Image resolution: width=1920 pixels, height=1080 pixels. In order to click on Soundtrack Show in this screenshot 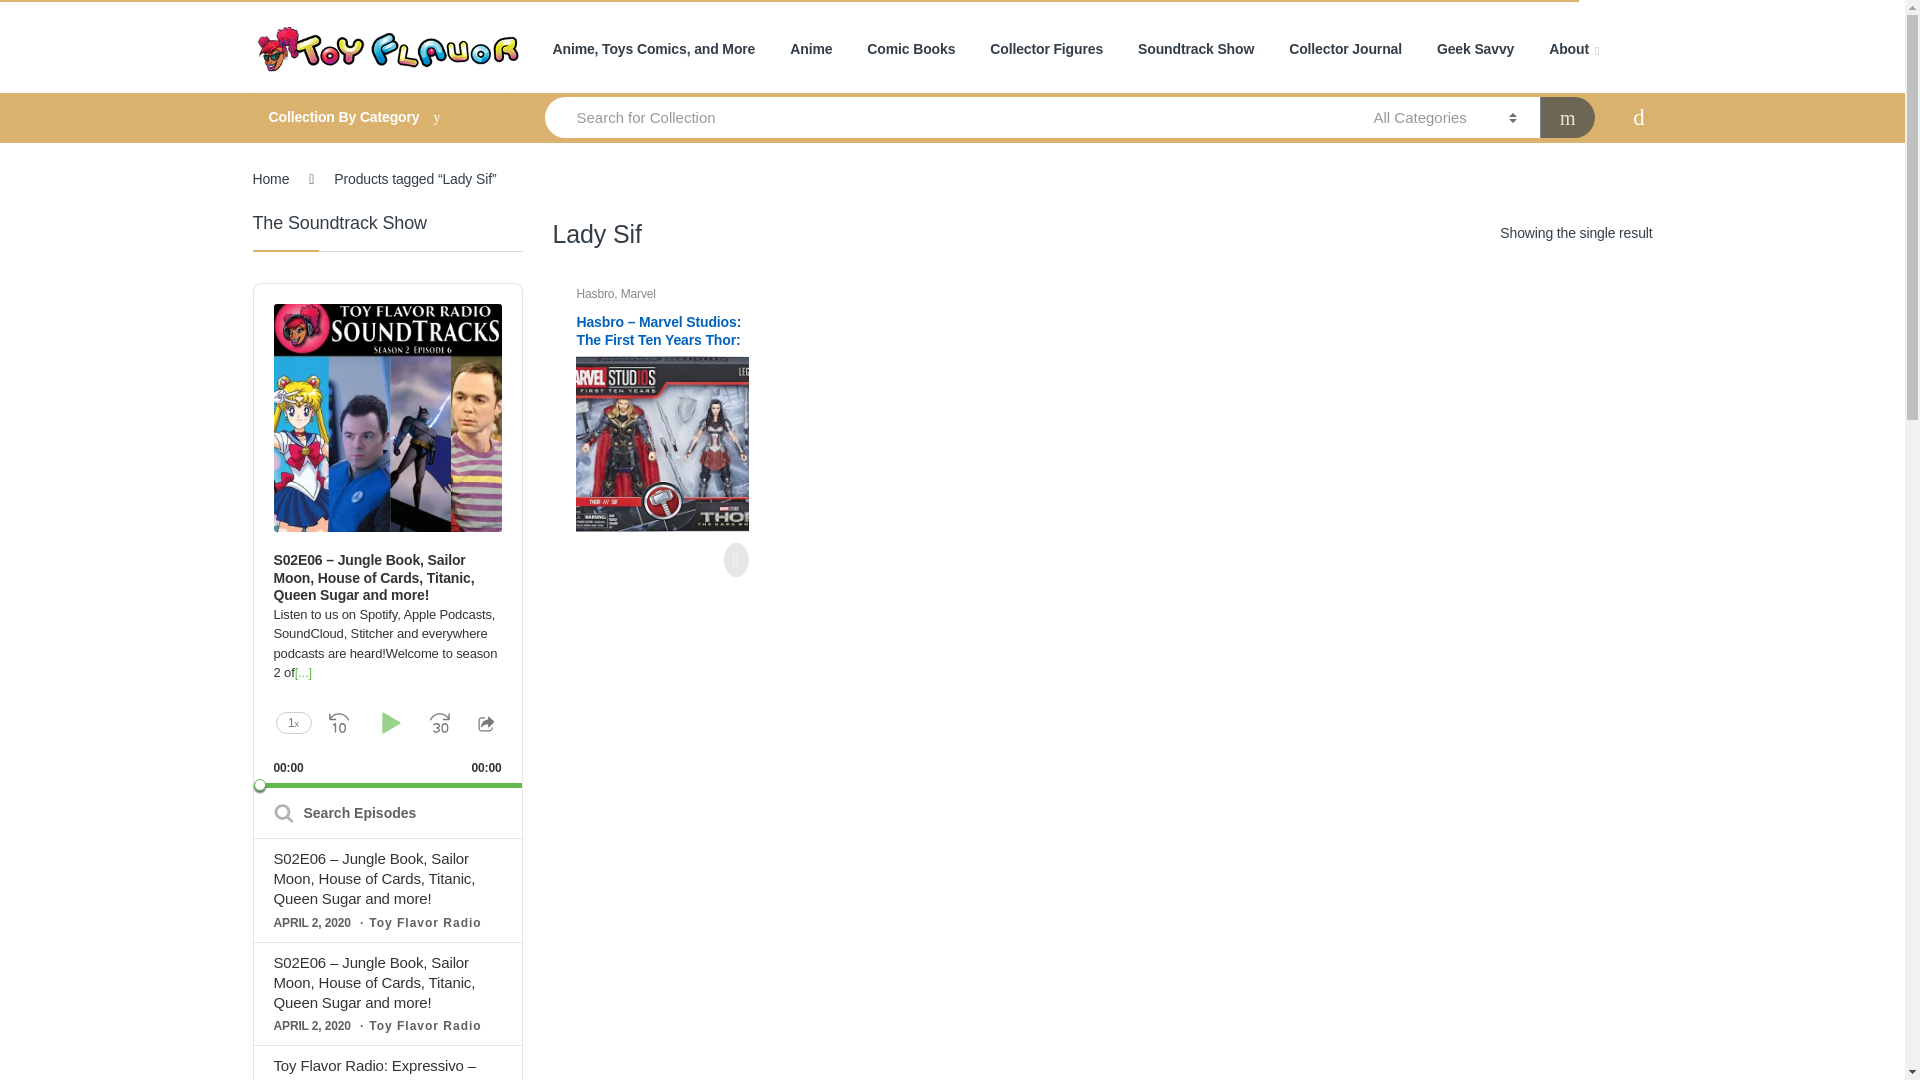, I will do `click(1196, 50)`.